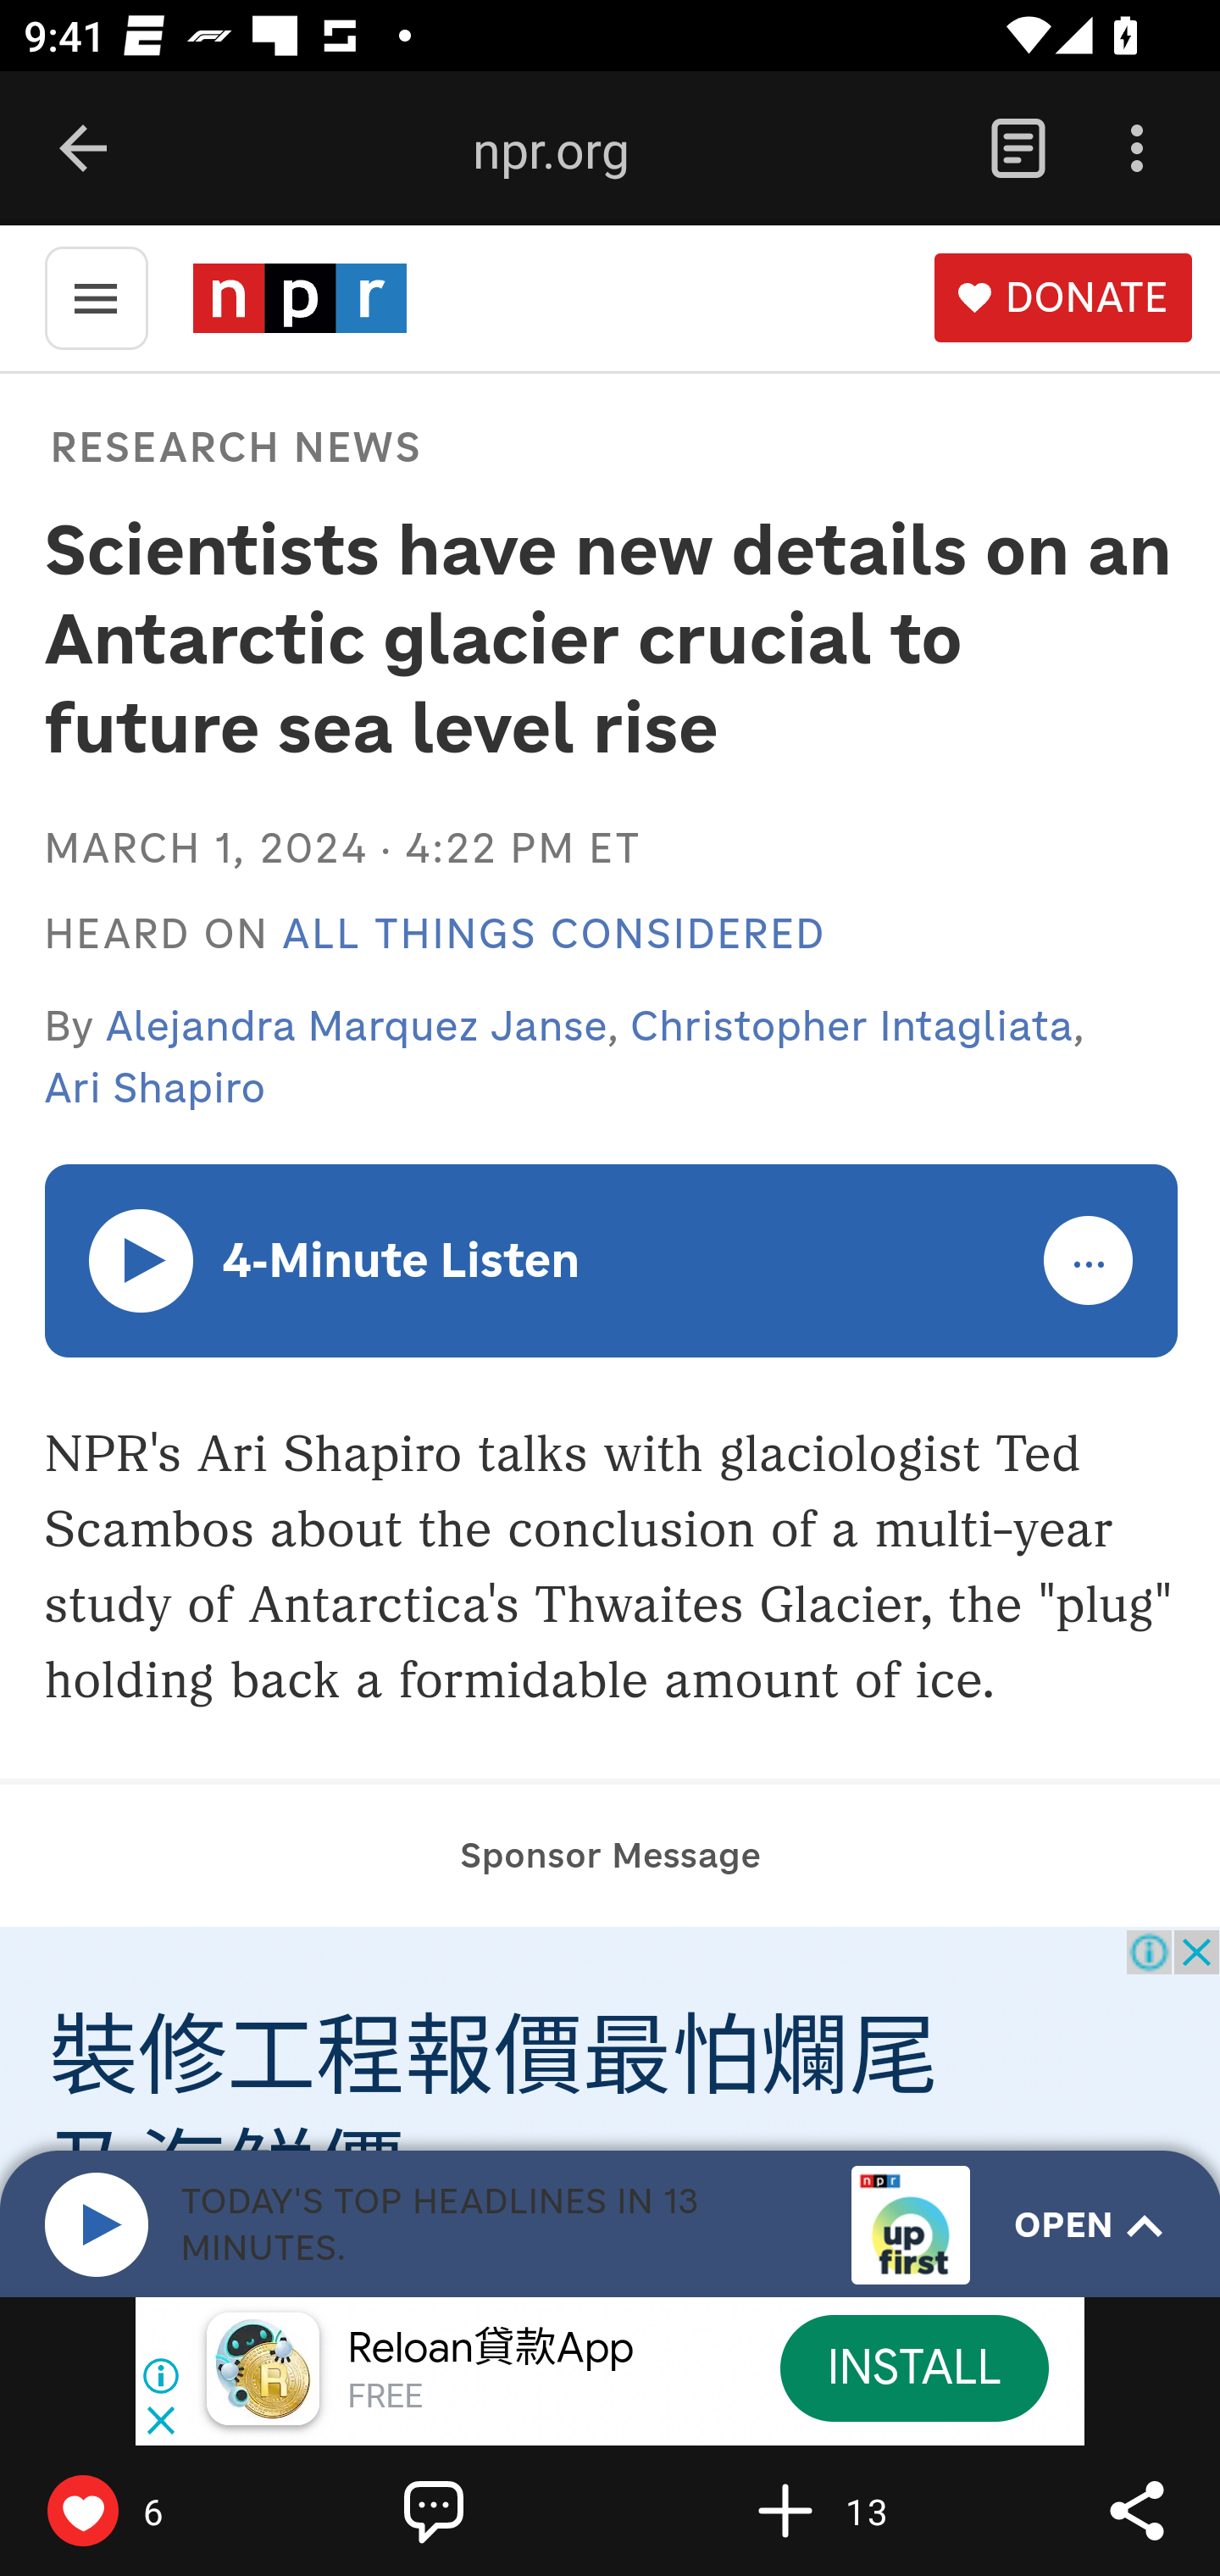 The height and width of the screenshot is (2576, 1220). What do you see at coordinates (1137, 2510) in the screenshot?
I see `Share` at bounding box center [1137, 2510].